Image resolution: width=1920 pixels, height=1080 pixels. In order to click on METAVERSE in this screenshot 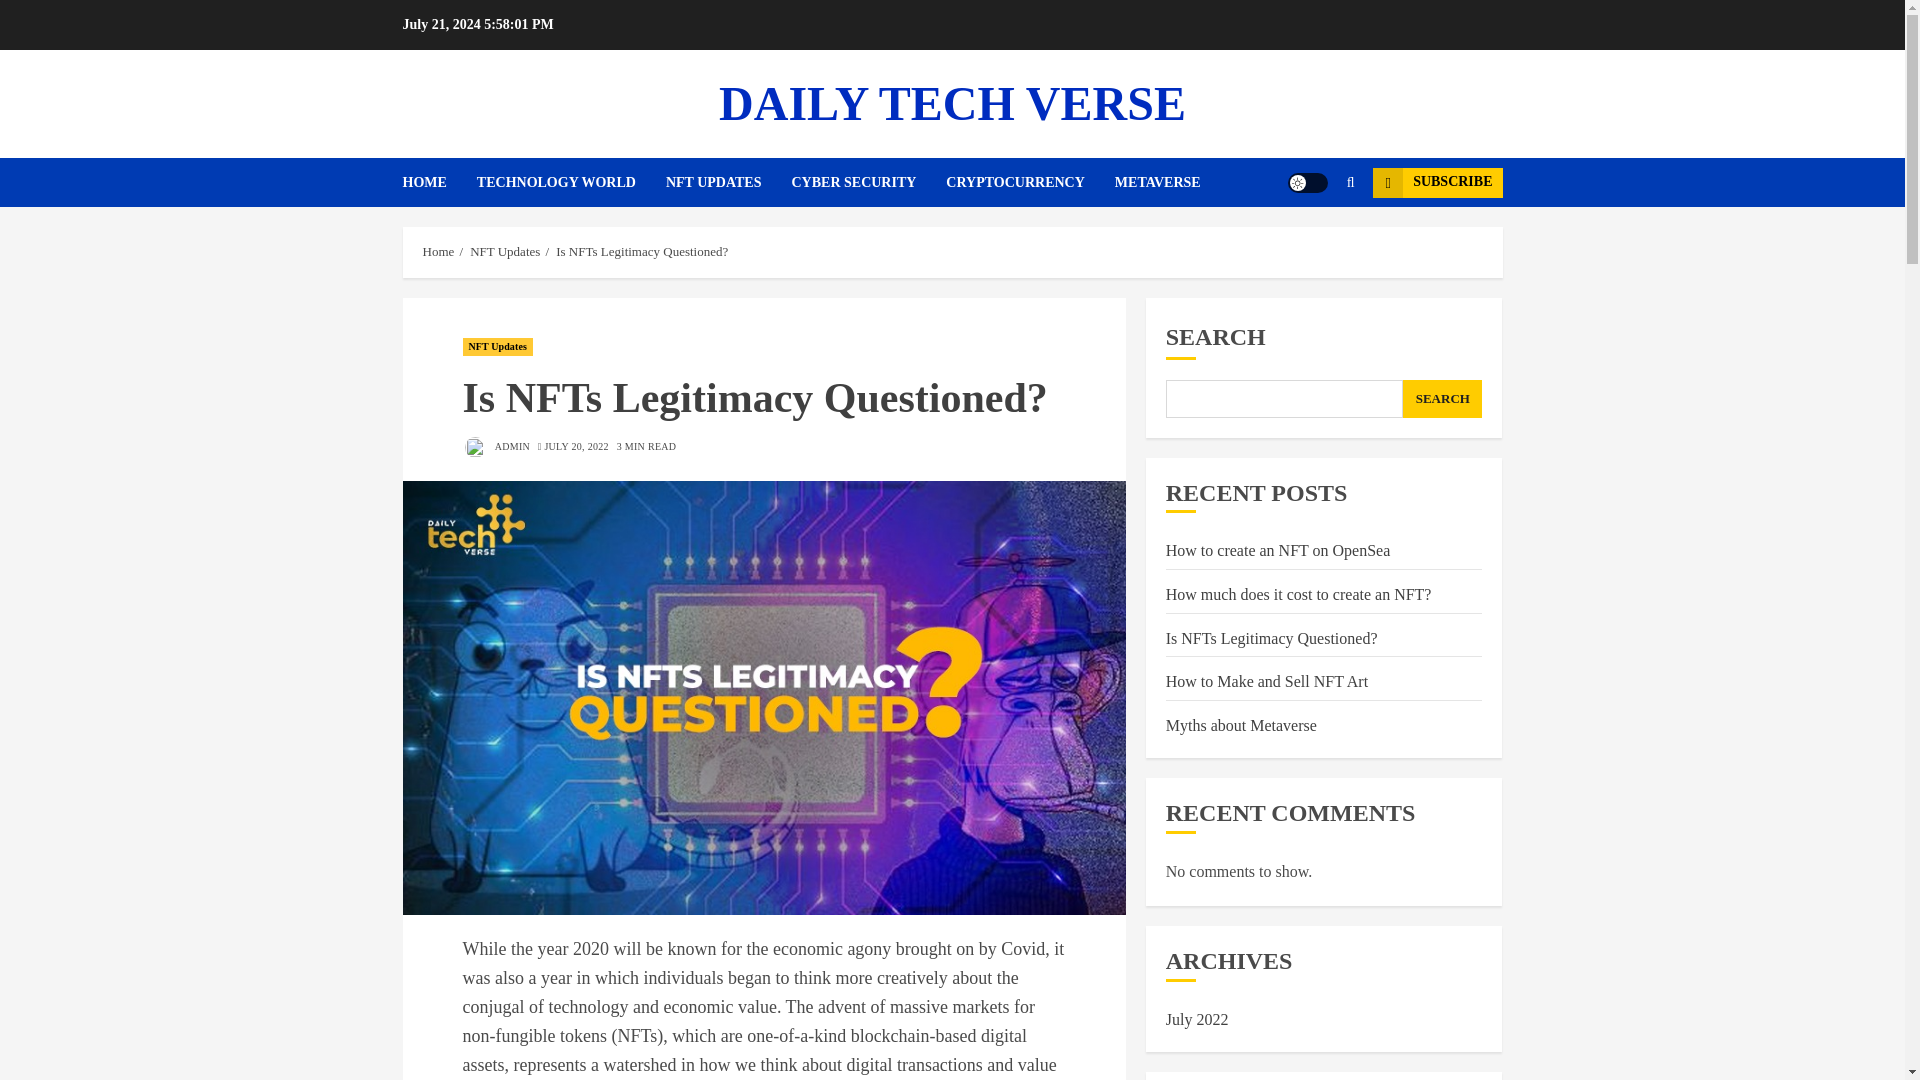, I will do `click(1158, 182)`.